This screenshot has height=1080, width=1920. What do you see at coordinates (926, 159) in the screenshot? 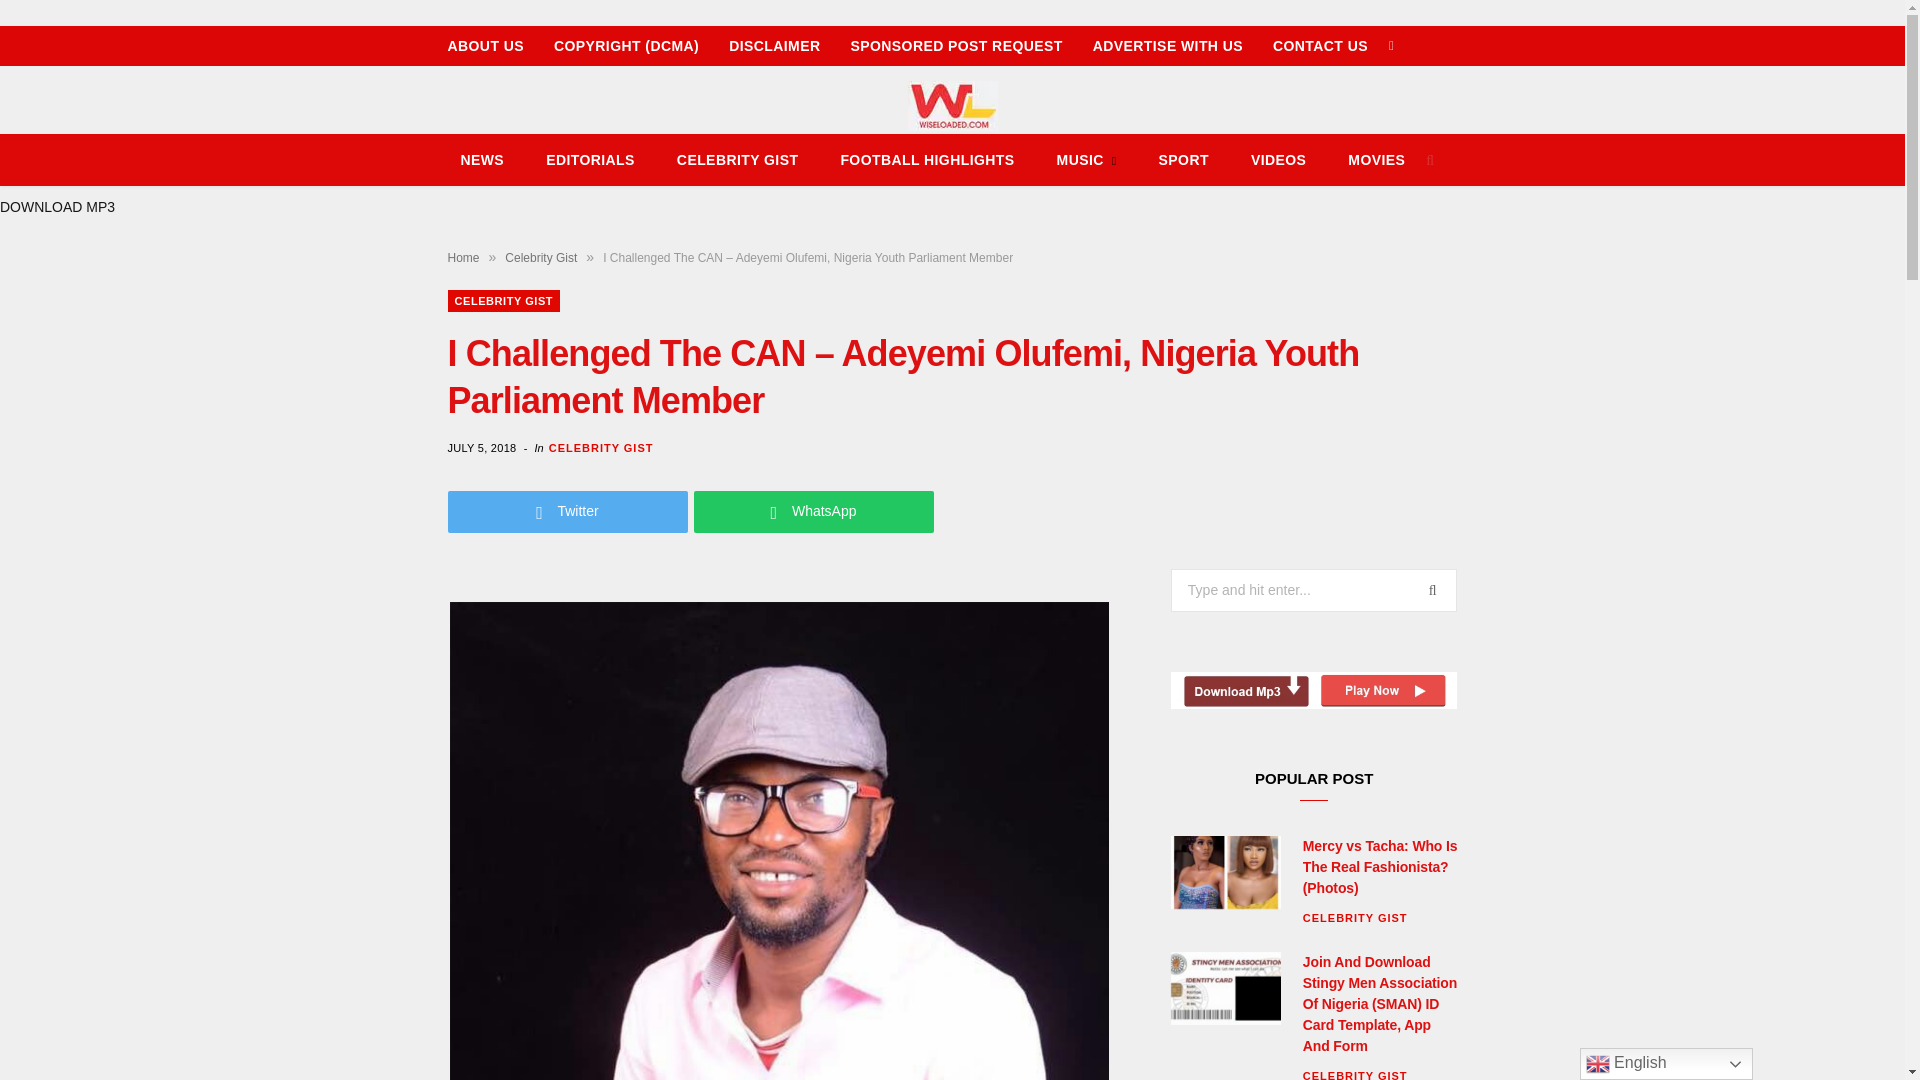
I see `FOOTBALL HIGHLIGHTS` at bounding box center [926, 159].